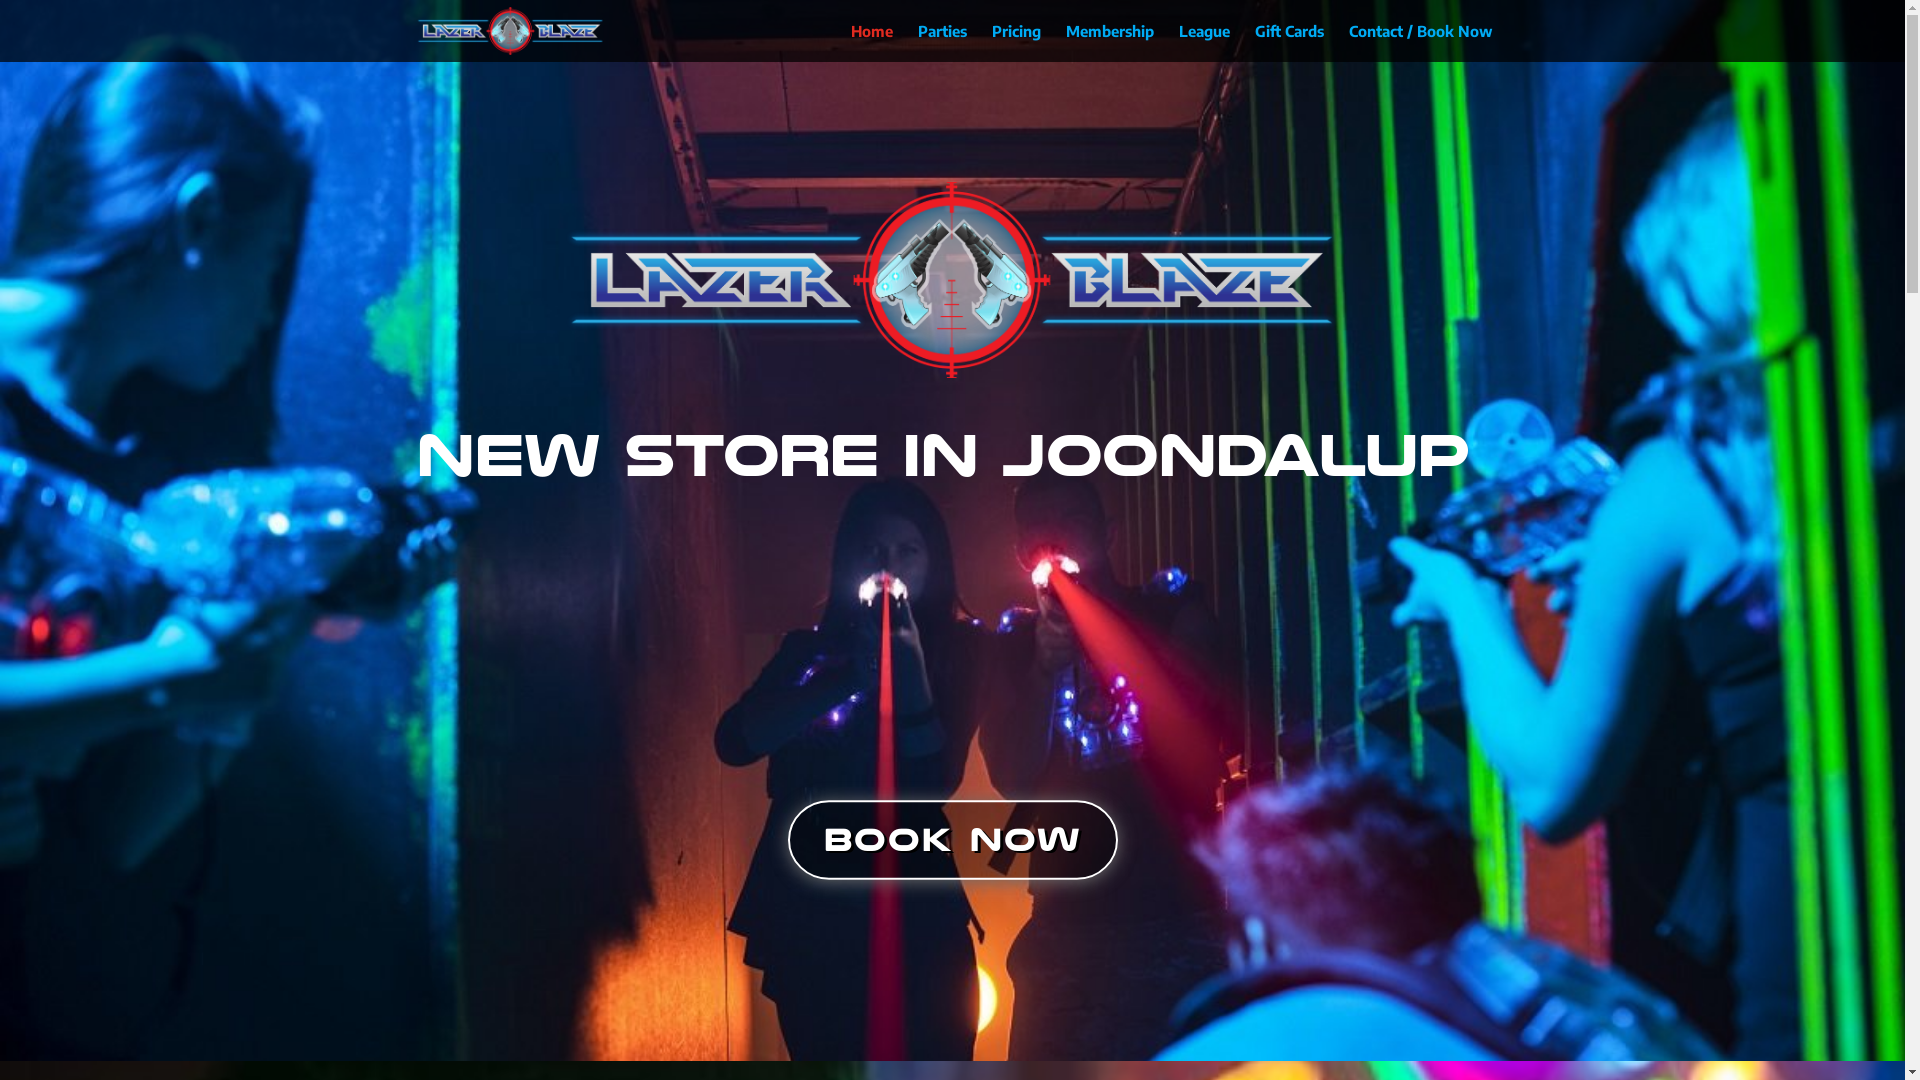 The image size is (1920, 1080). What do you see at coordinates (953, 841) in the screenshot?
I see `BOOK NOW` at bounding box center [953, 841].